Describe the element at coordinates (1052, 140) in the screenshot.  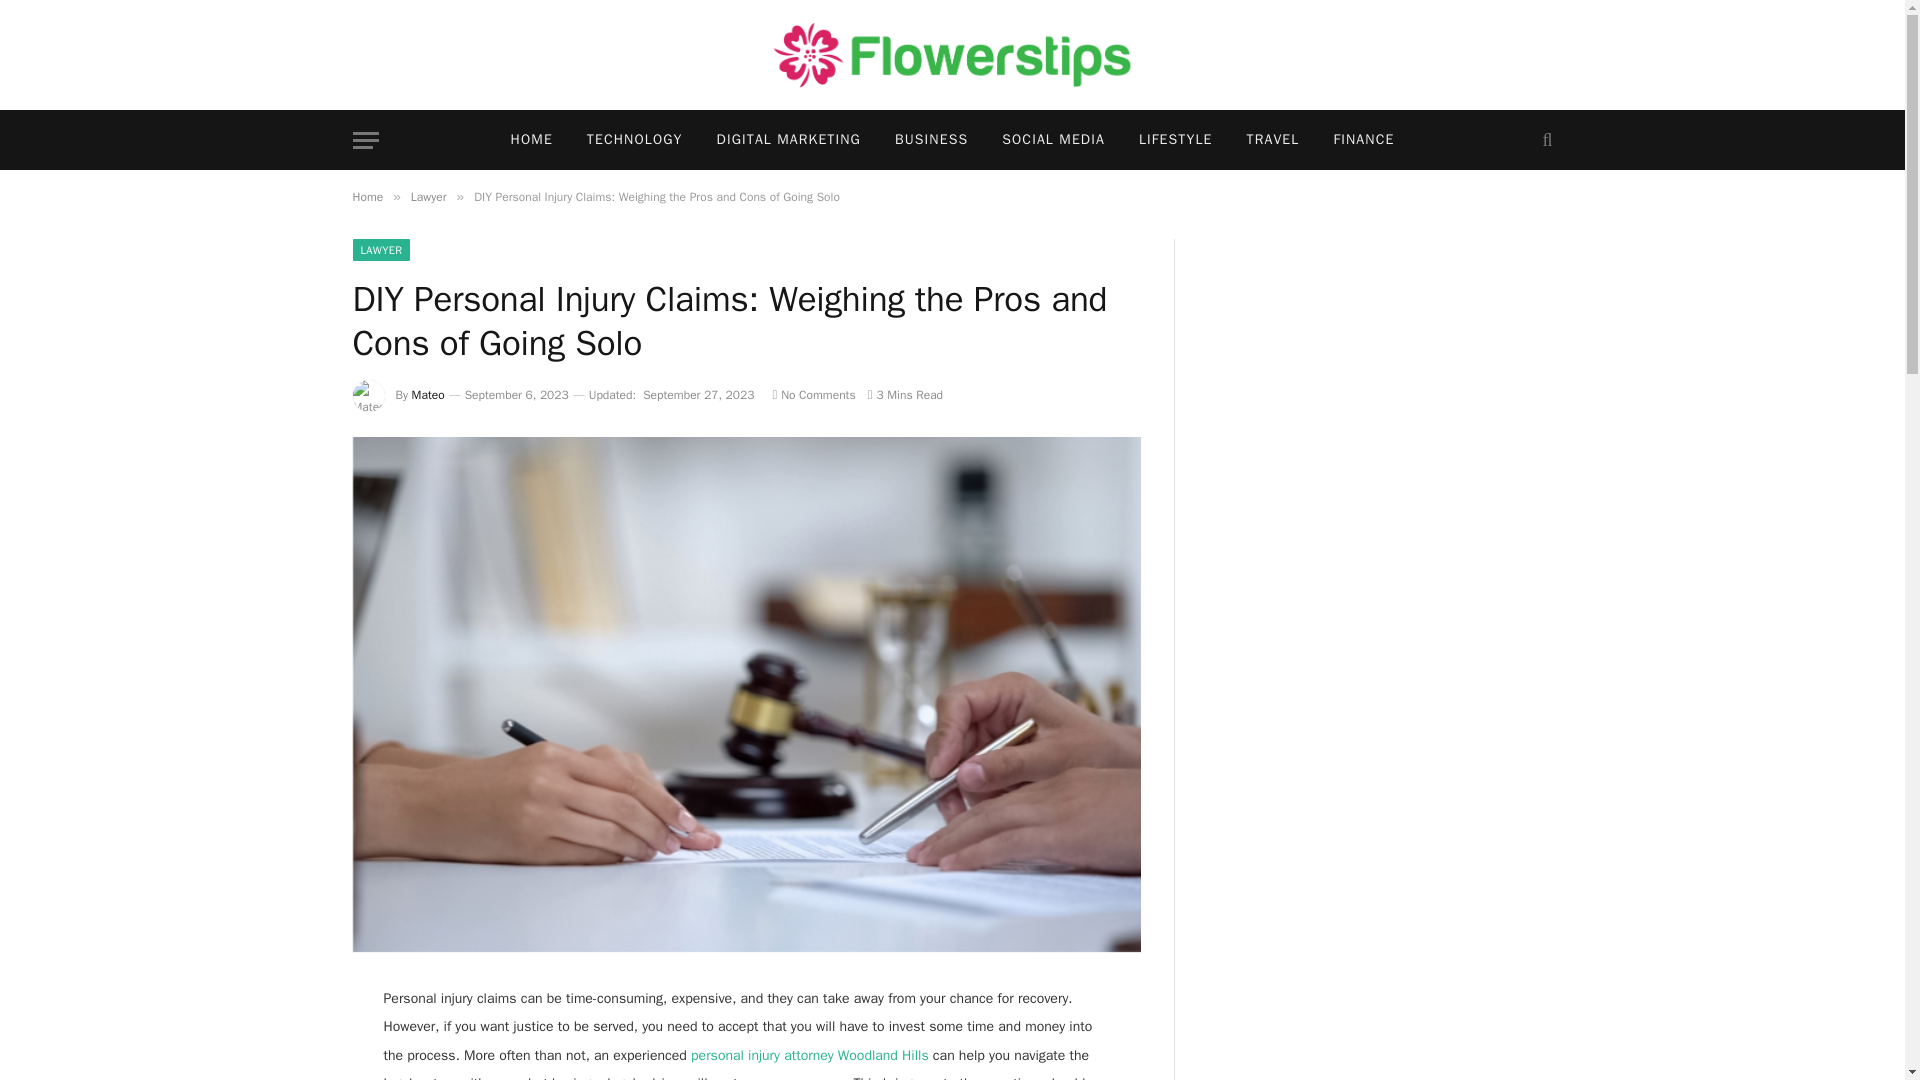
I see `SOCIAL MEDIA` at that location.